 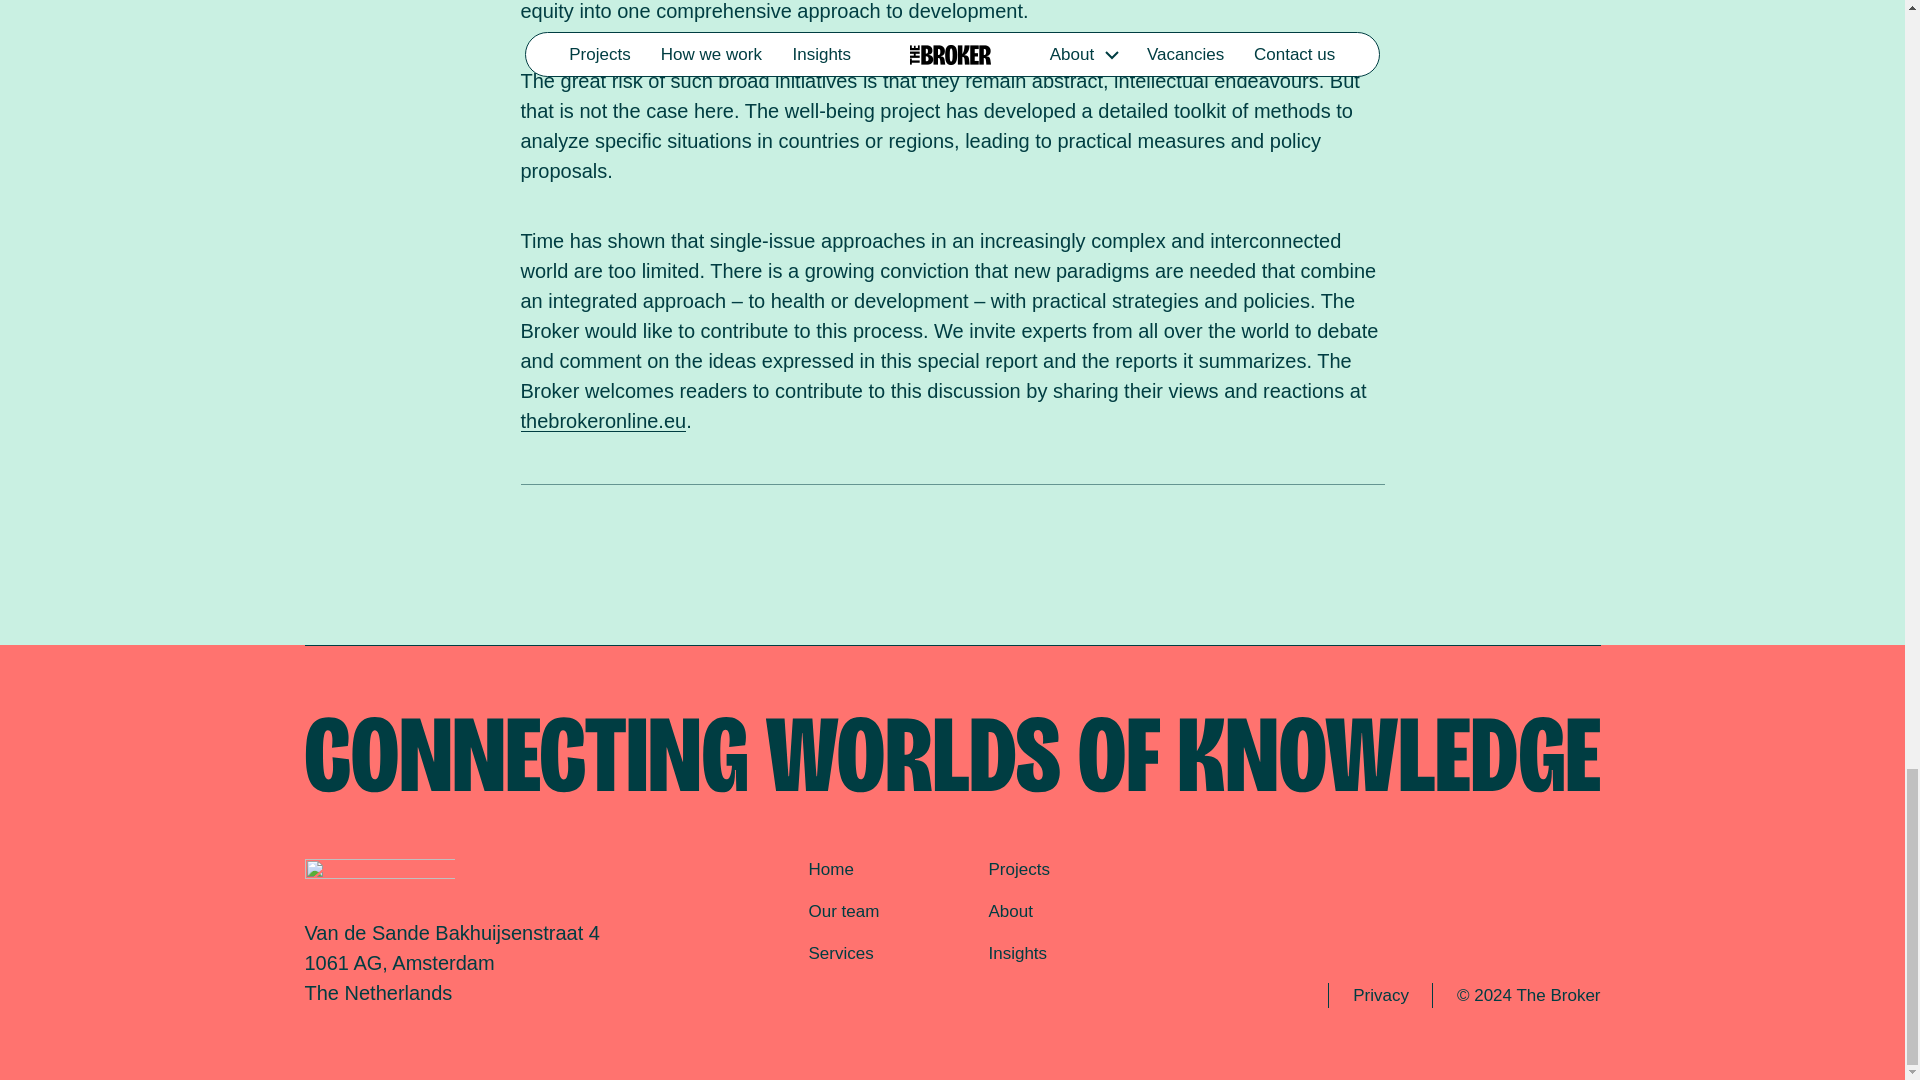 What do you see at coordinates (840, 953) in the screenshot?
I see `Services` at bounding box center [840, 953].